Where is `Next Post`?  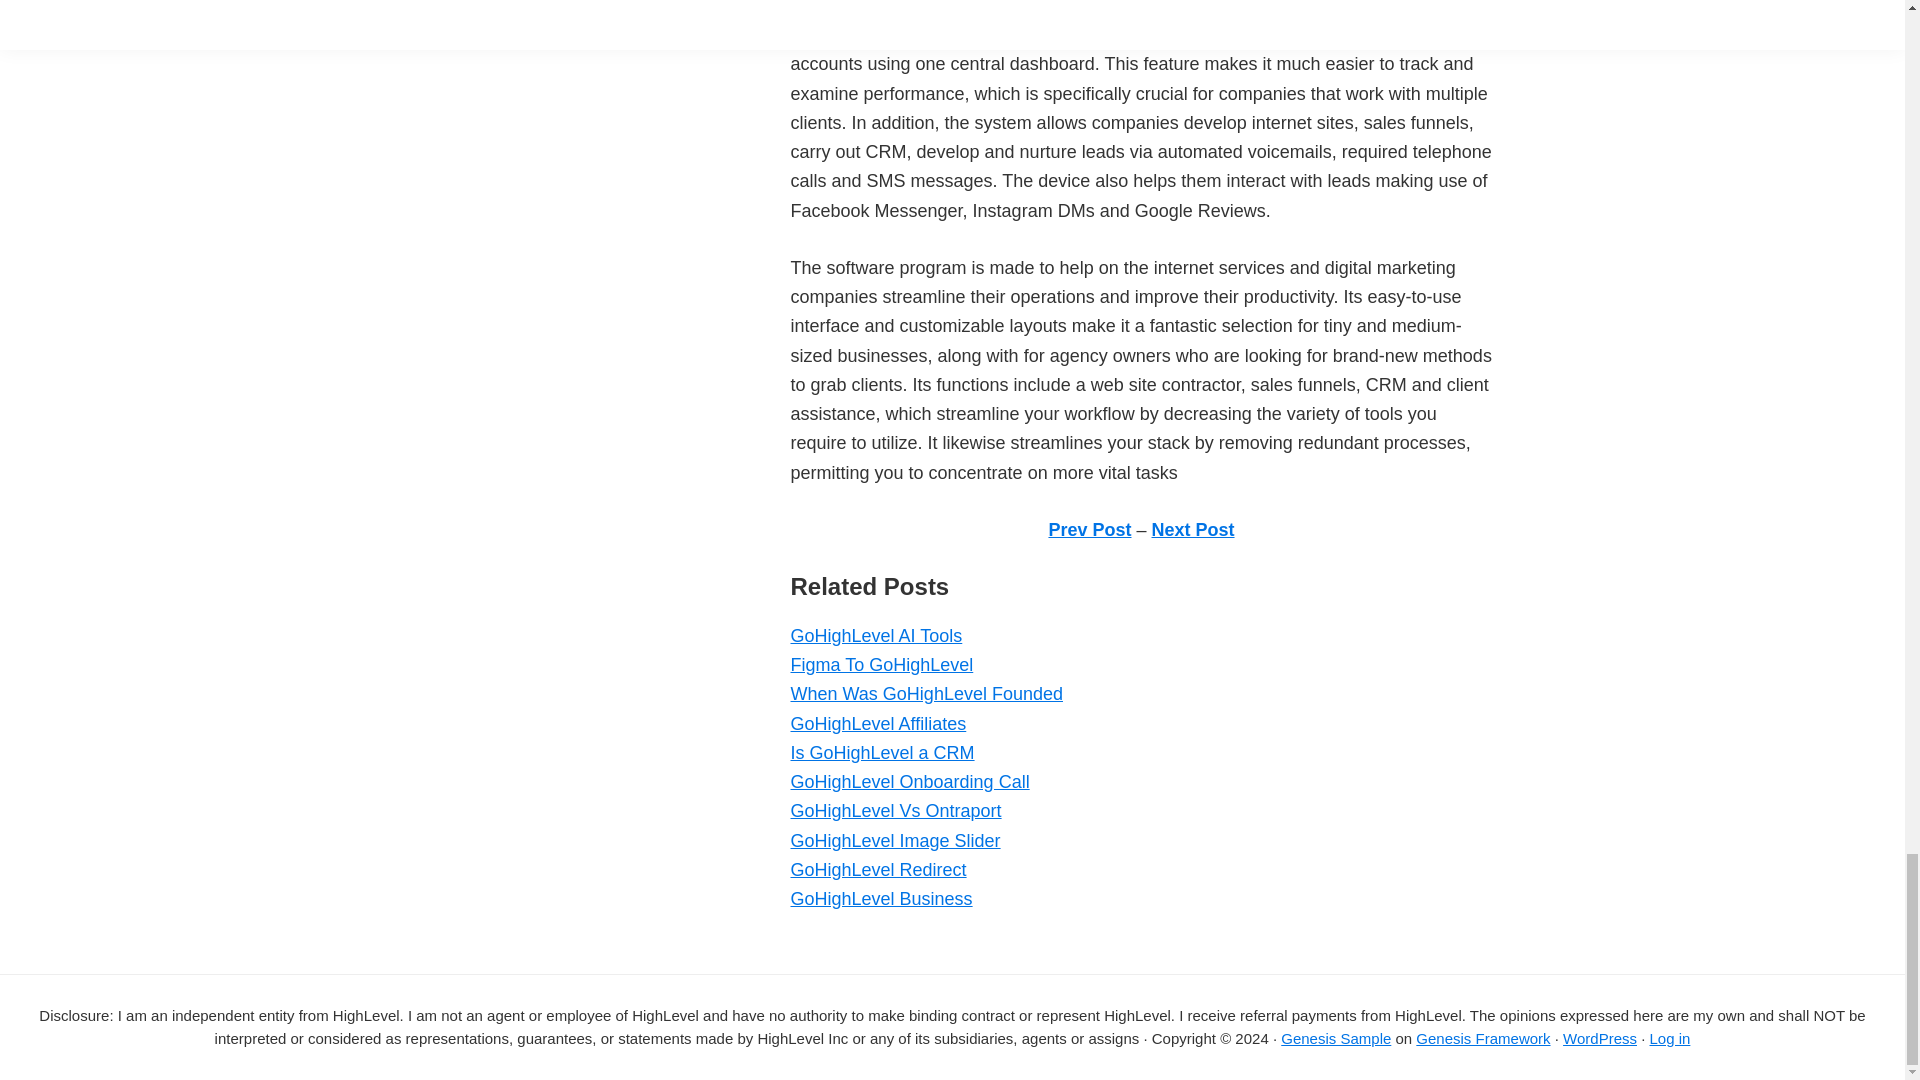
Next Post is located at coordinates (1193, 530).